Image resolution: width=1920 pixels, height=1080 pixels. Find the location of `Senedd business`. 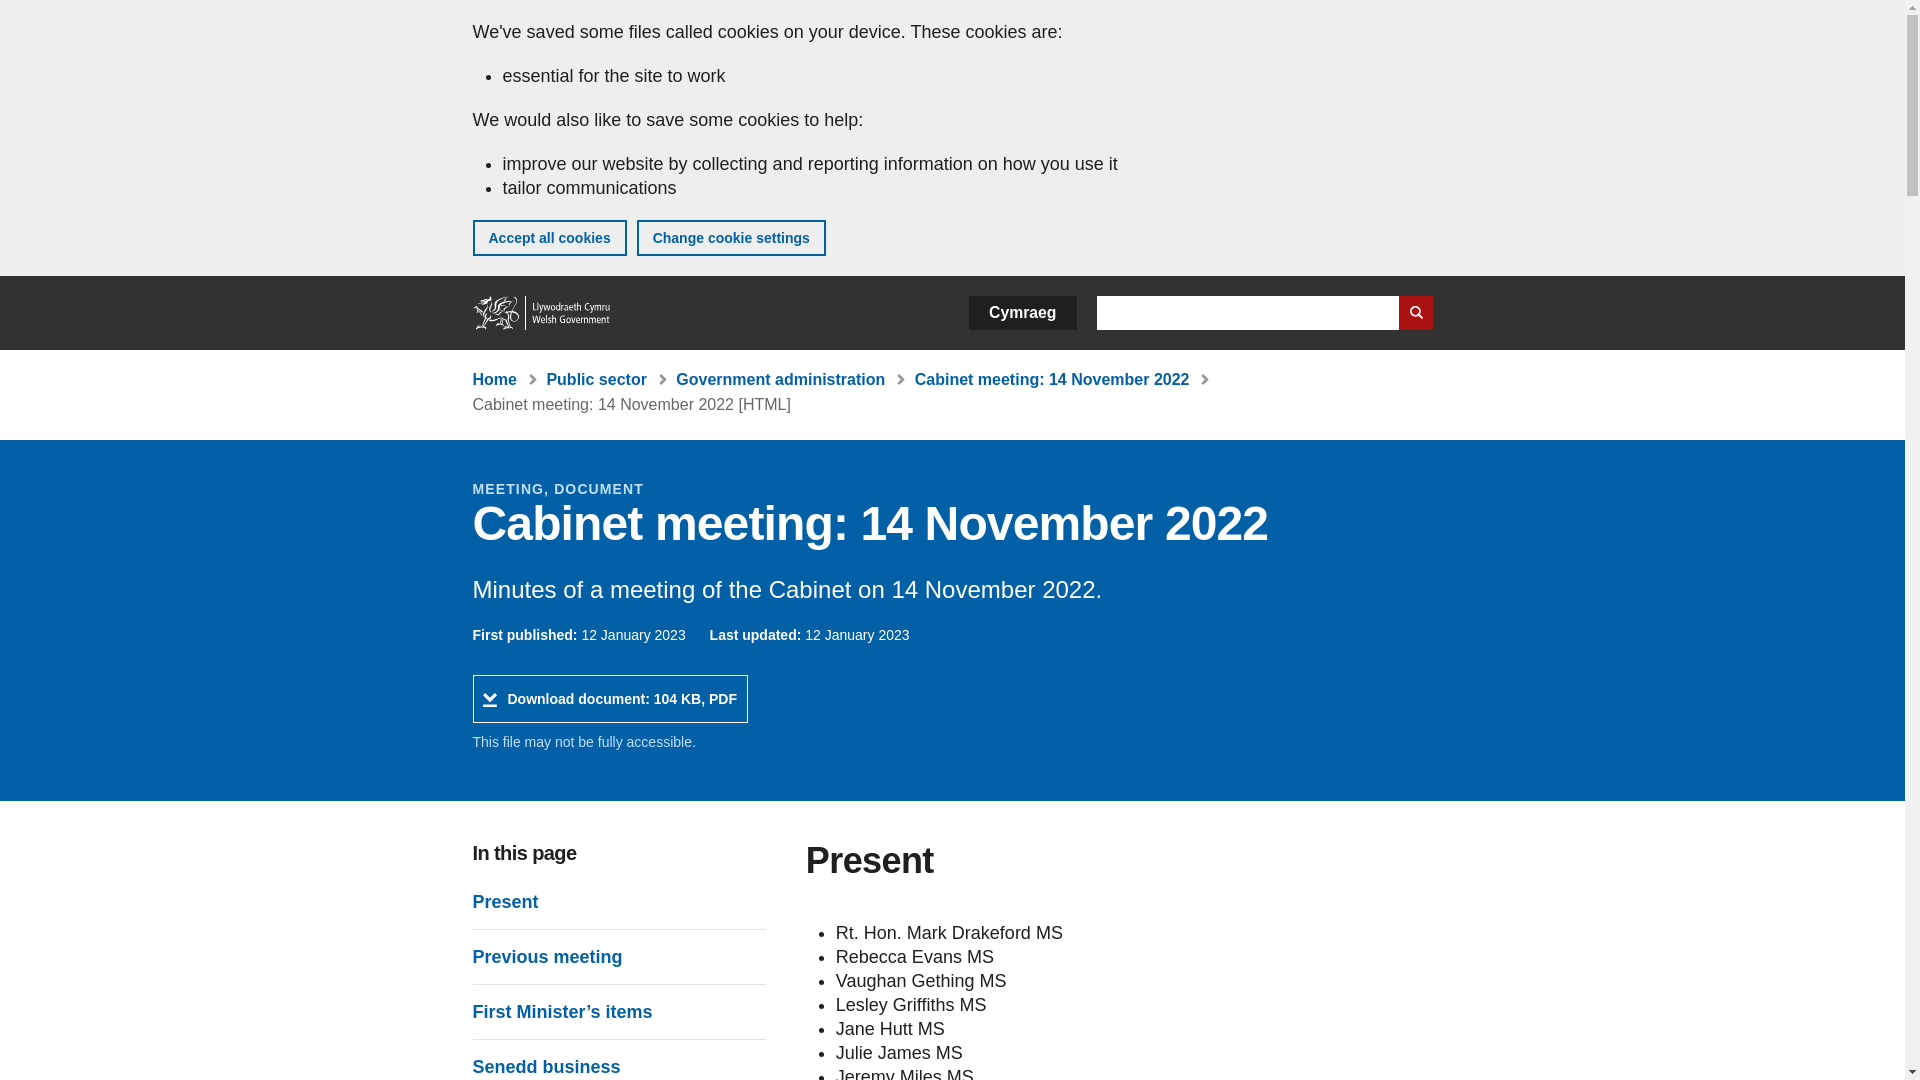

Senedd business is located at coordinates (546, 1066).